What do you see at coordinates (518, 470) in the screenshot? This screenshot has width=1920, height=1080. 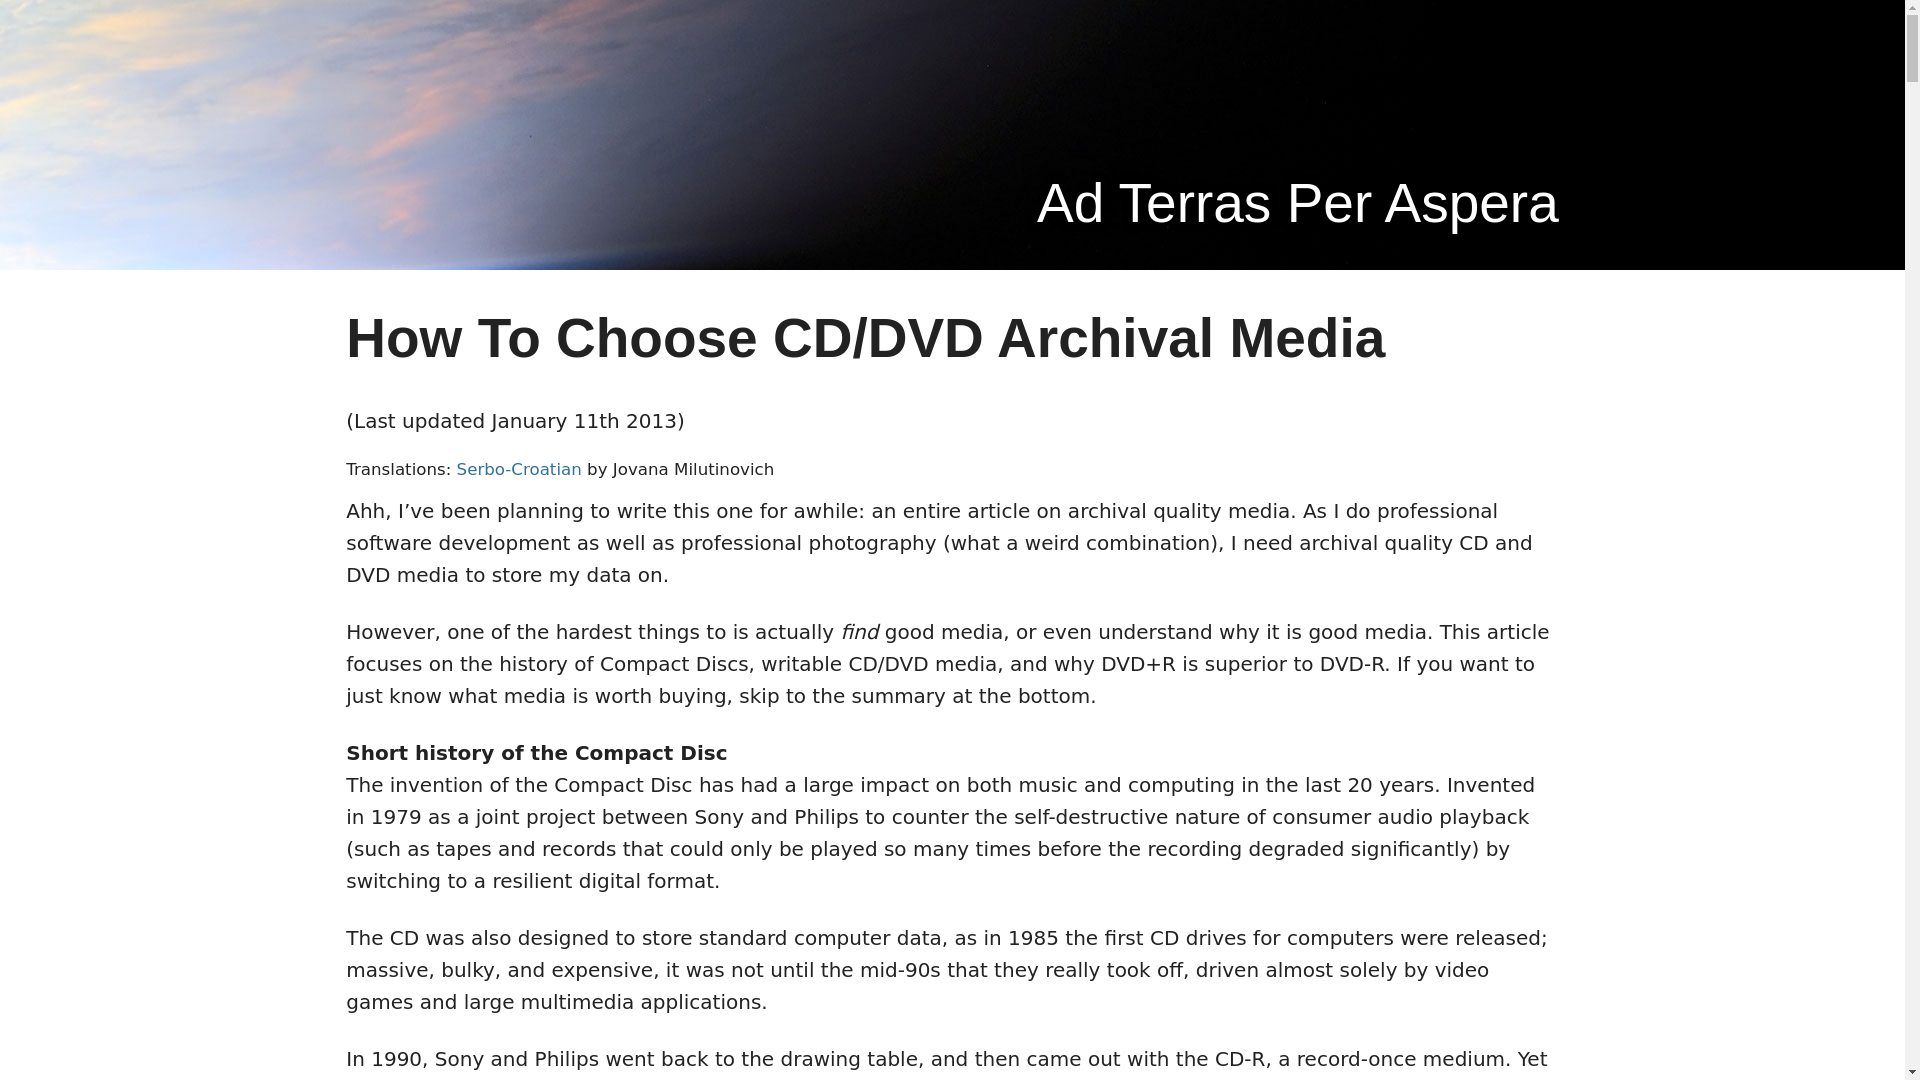 I see `Serbo-Croatian` at bounding box center [518, 470].